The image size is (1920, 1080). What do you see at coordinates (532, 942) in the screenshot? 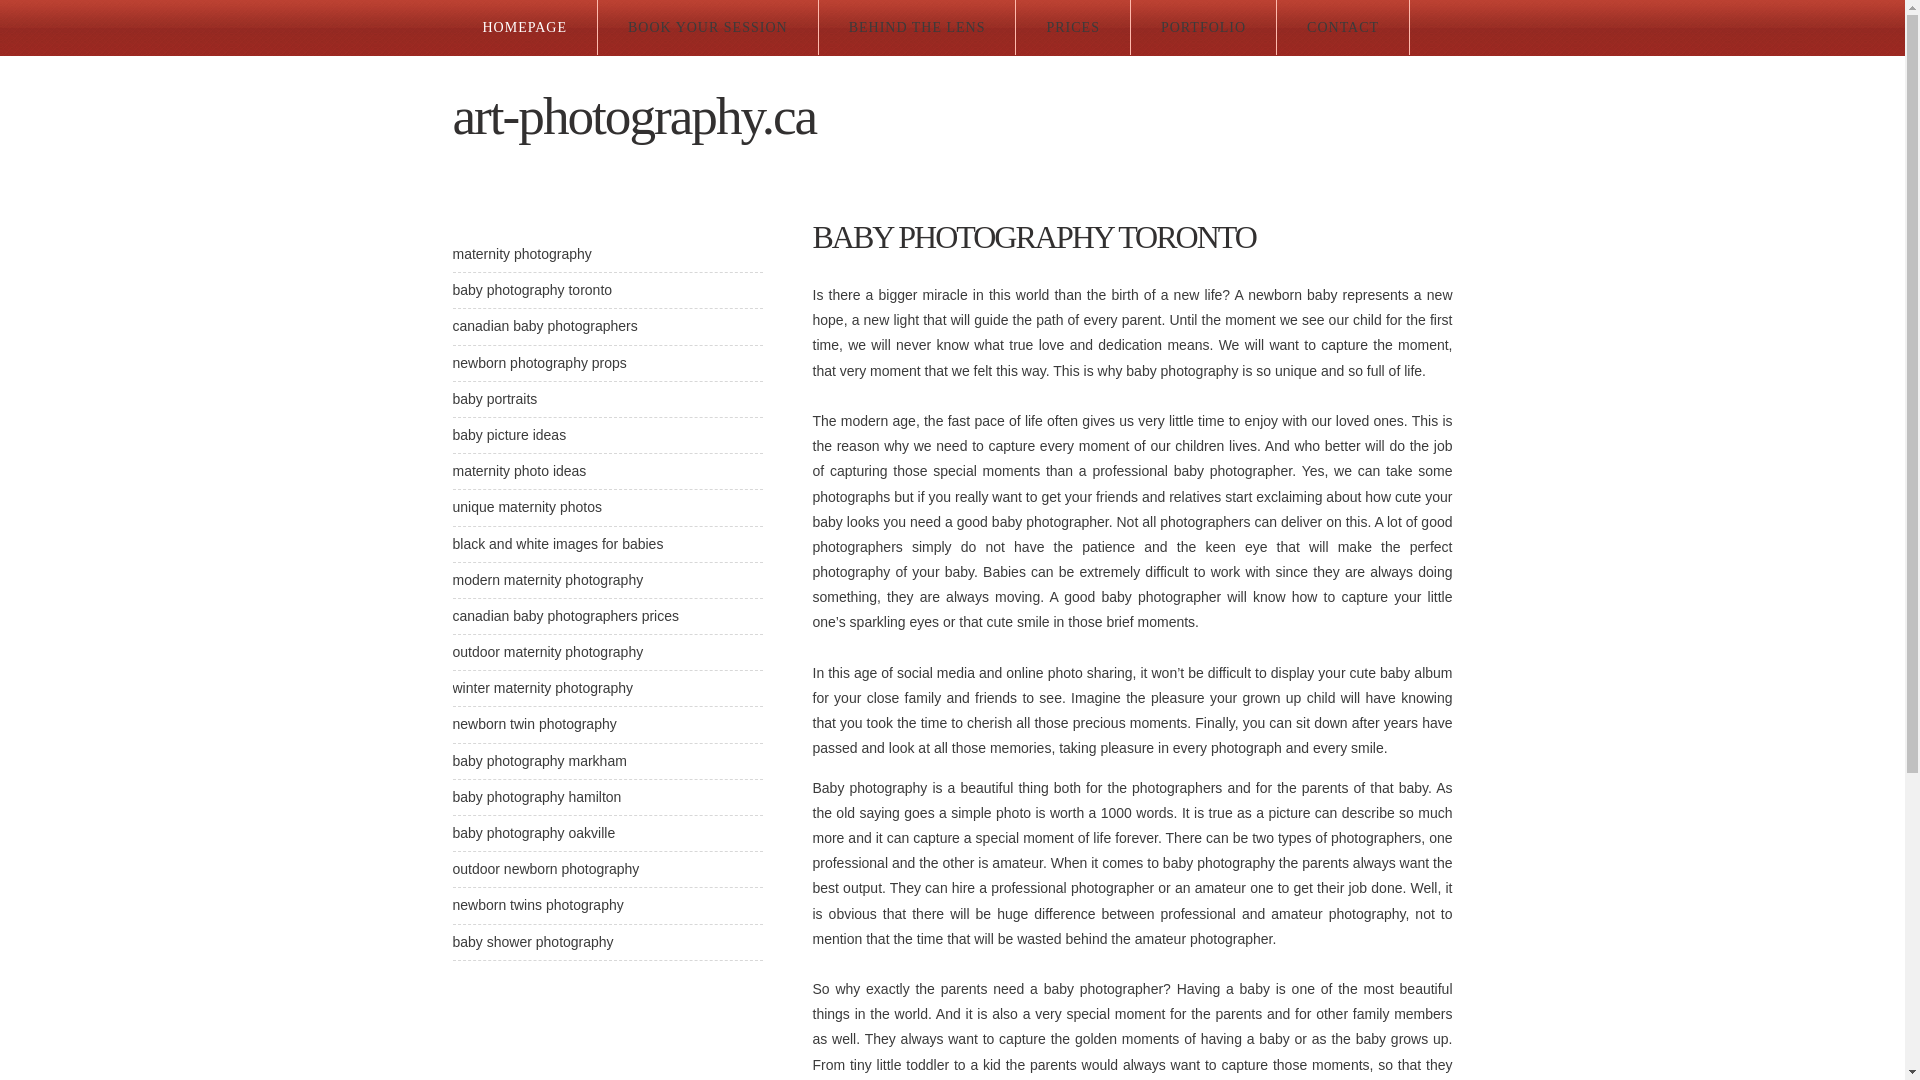
I see `baby shower photography` at bounding box center [532, 942].